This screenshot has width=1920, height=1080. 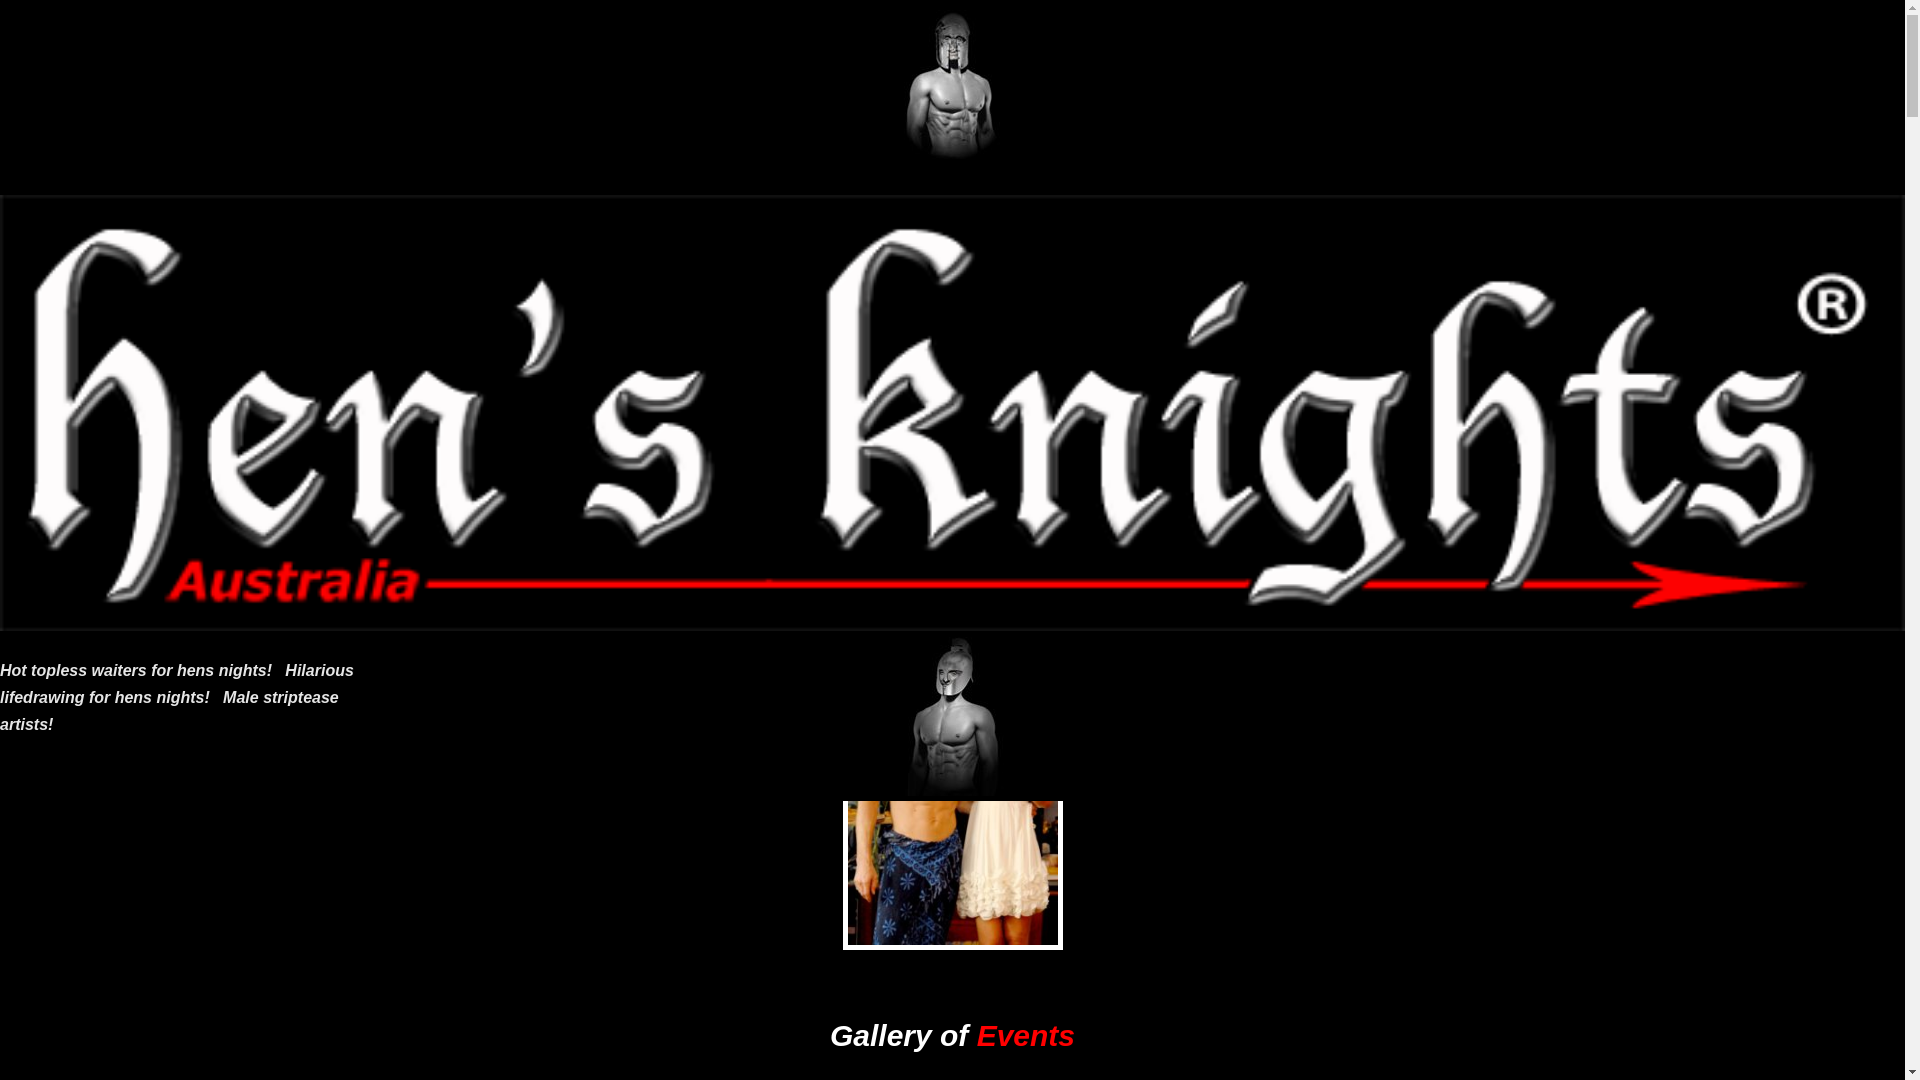 I want to click on lifedrawing venues, so click(x=458, y=539).